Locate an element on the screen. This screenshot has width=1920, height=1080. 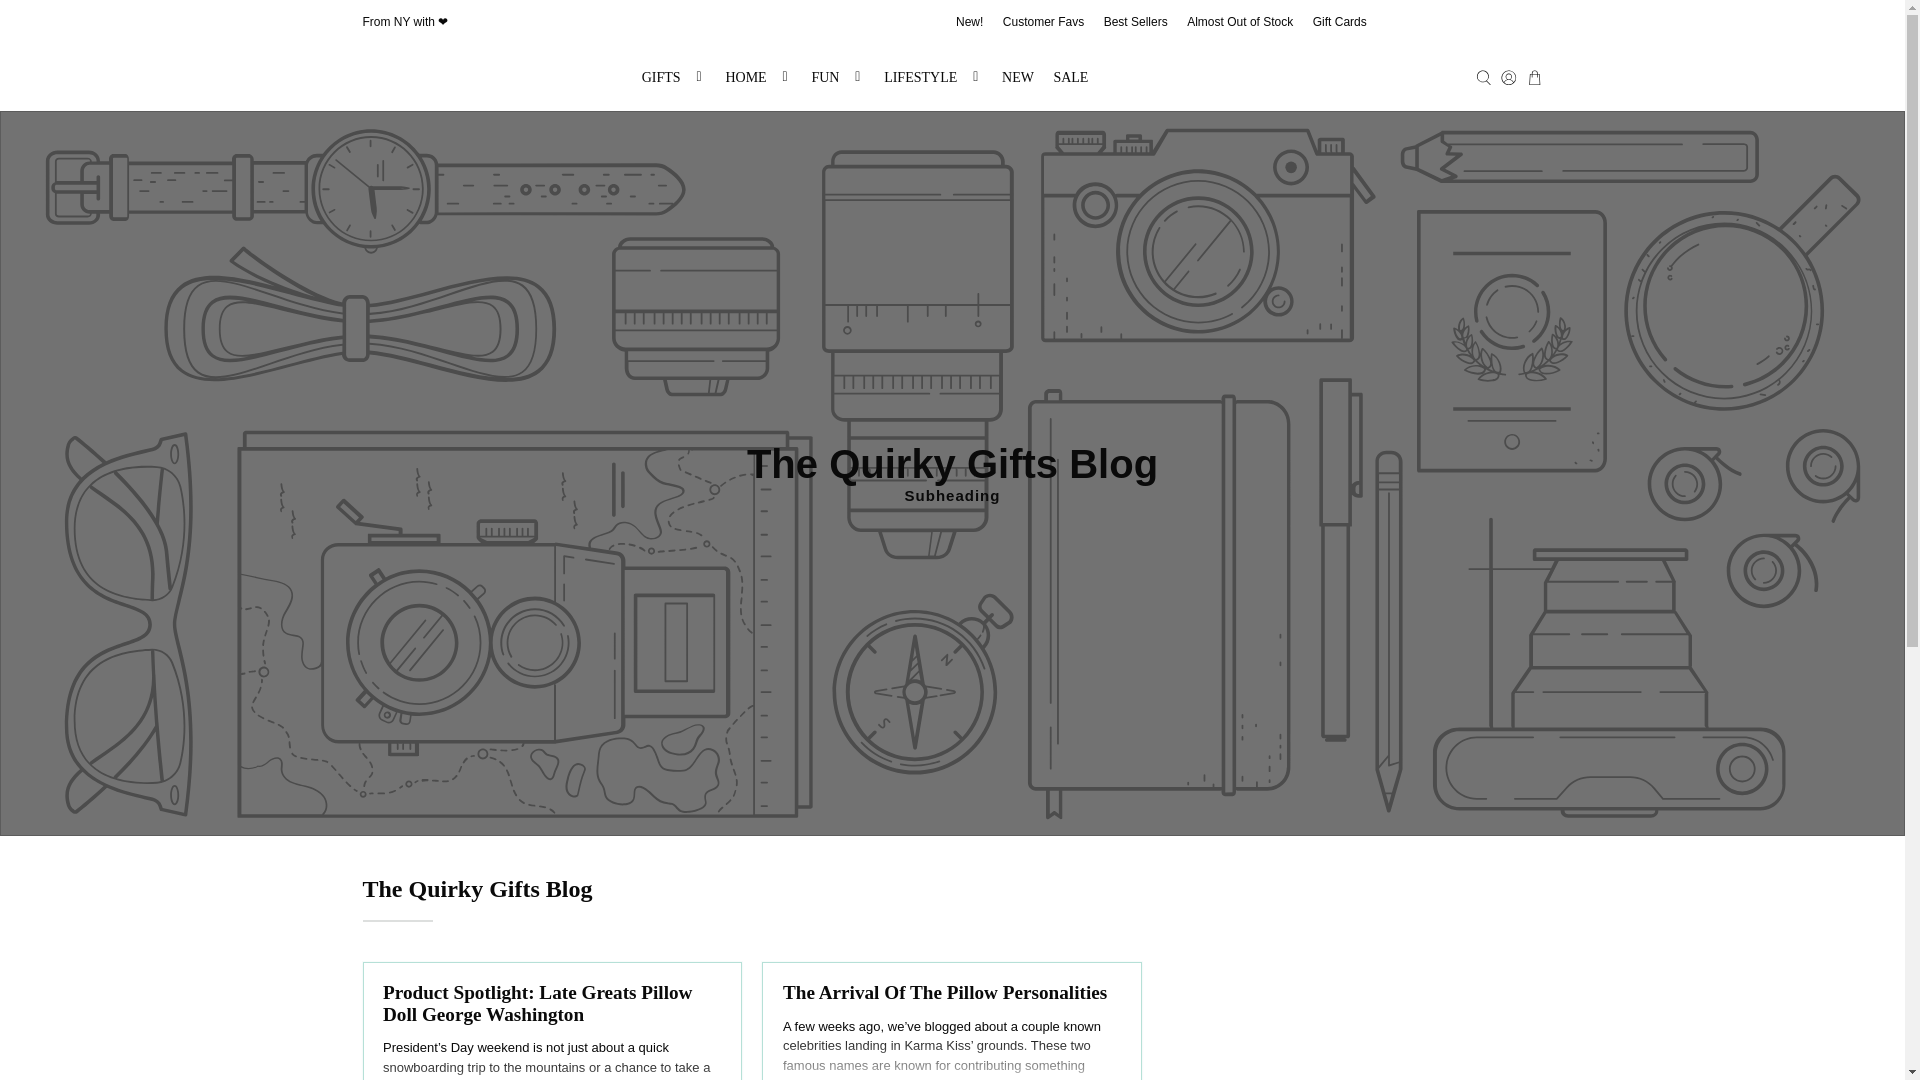
SALE is located at coordinates (1071, 78).